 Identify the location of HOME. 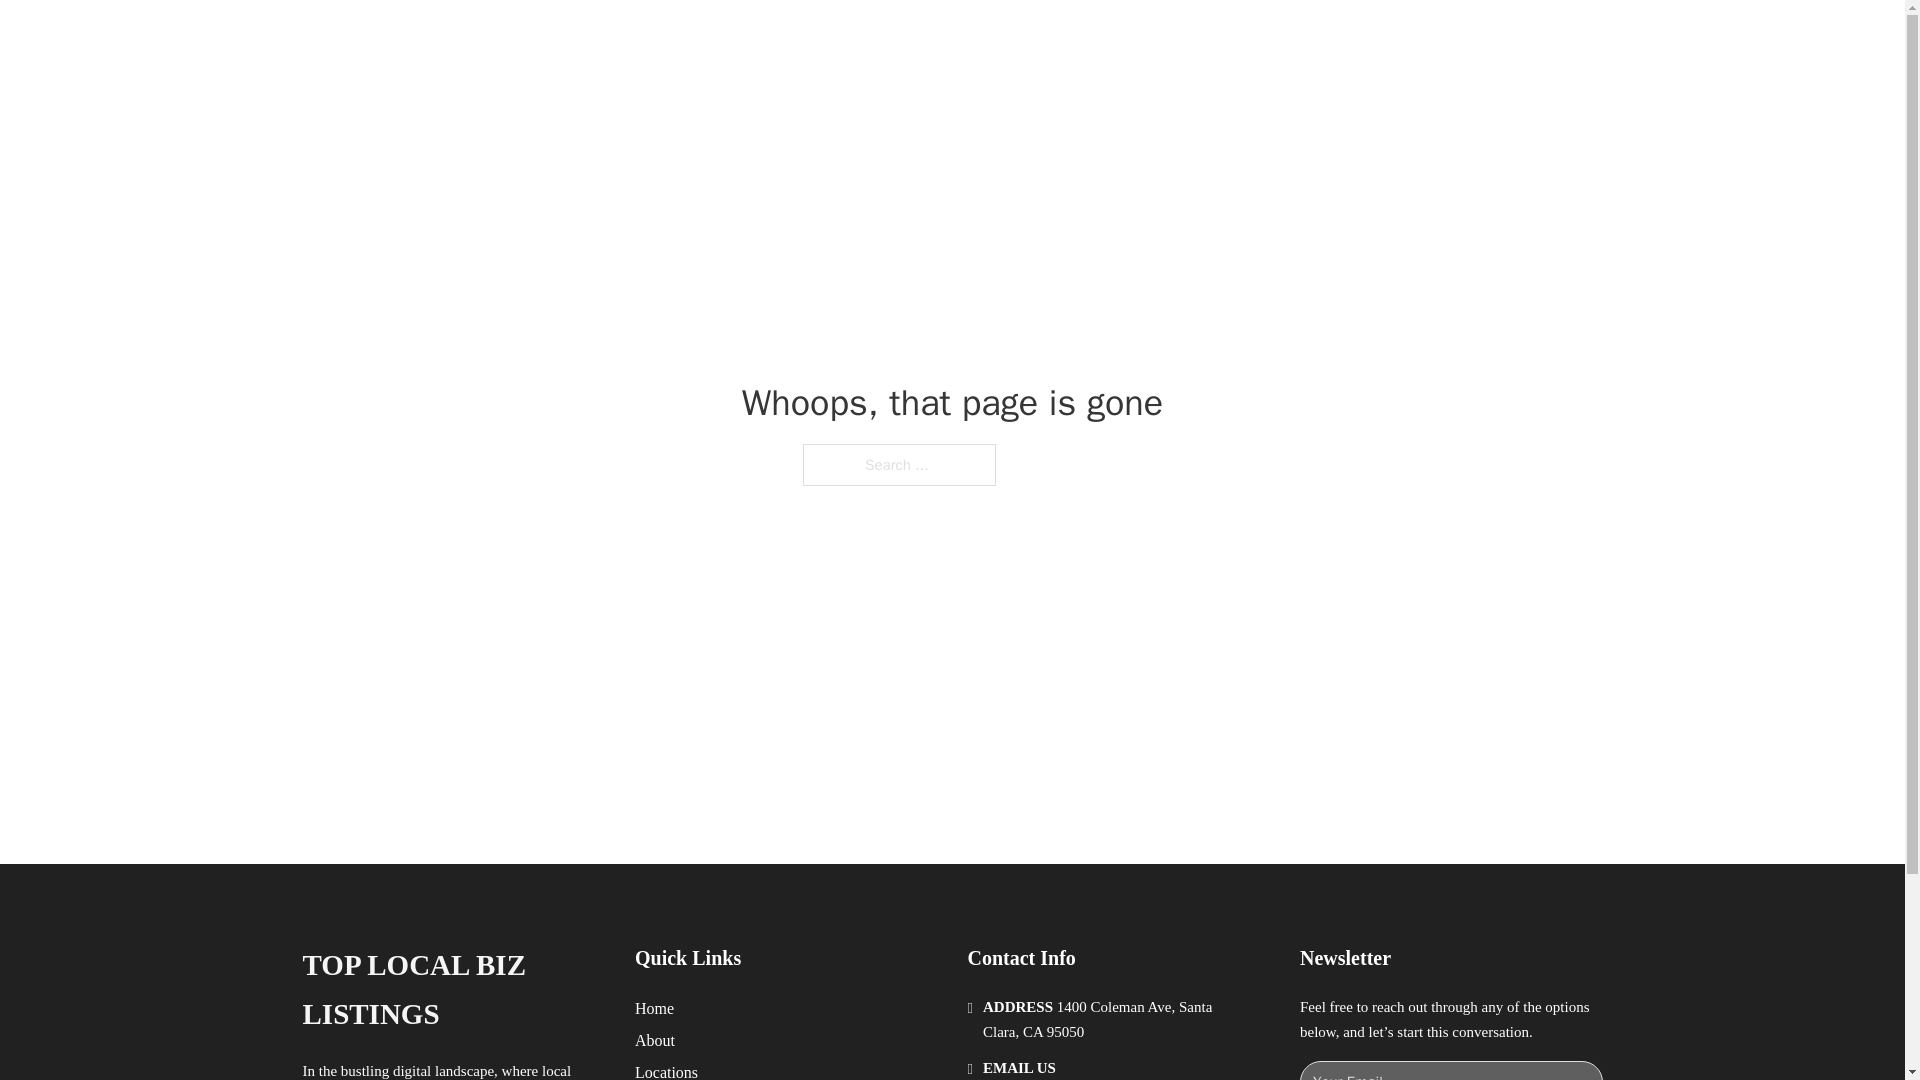
(1212, 38).